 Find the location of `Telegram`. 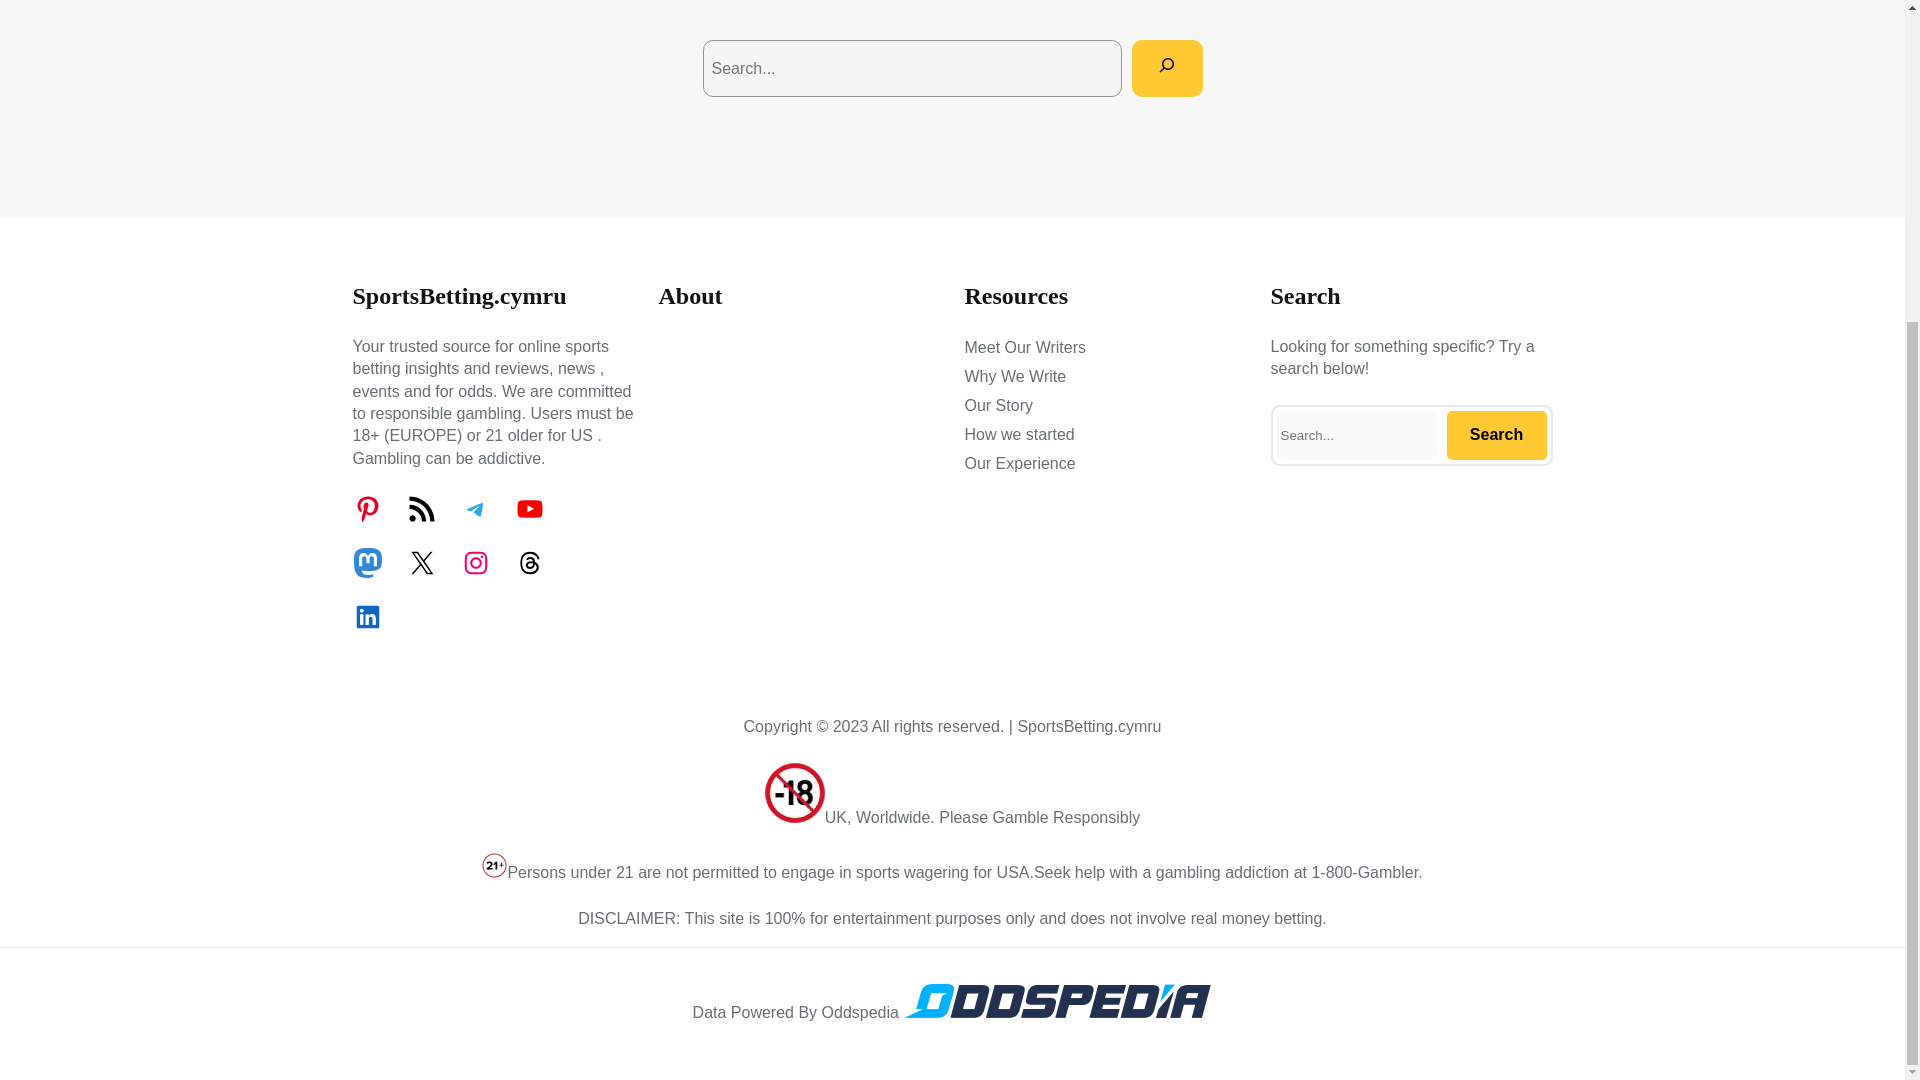

Telegram is located at coordinates (474, 508).